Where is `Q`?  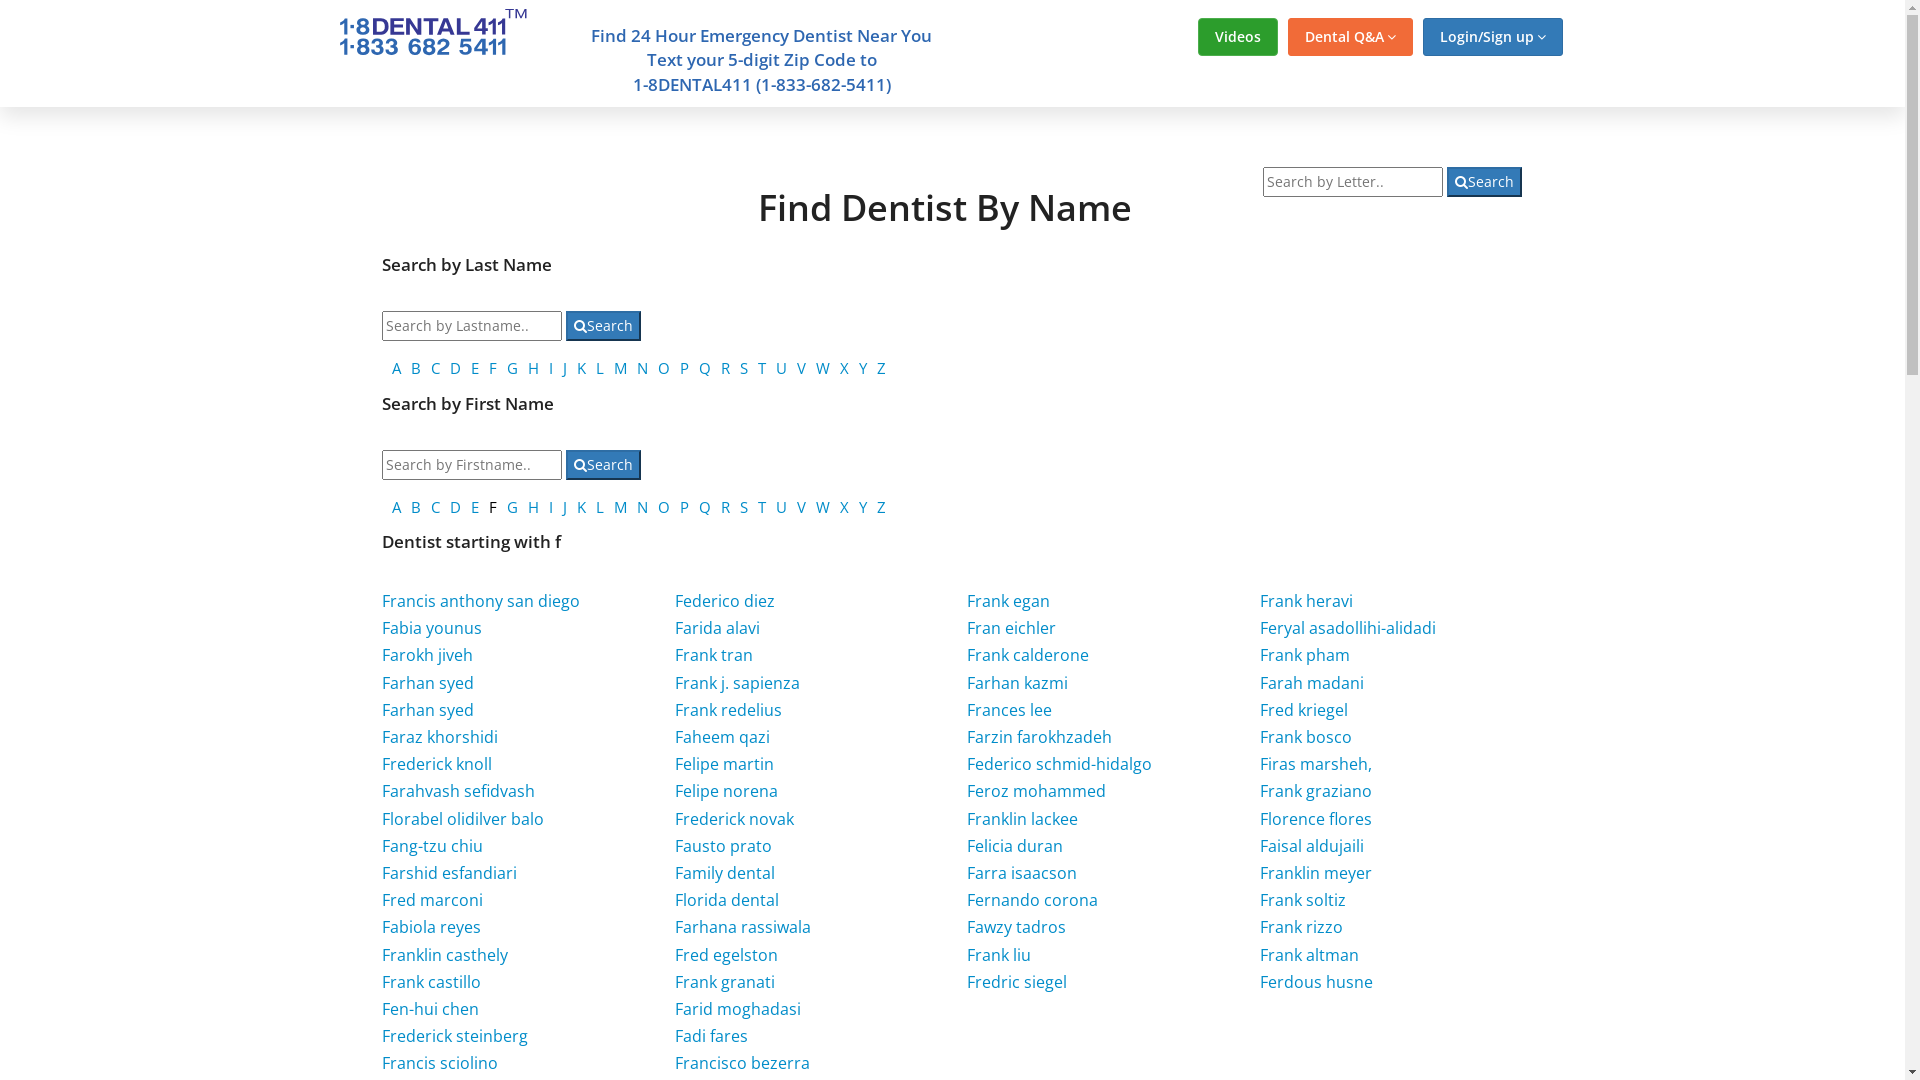 Q is located at coordinates (705, 507).